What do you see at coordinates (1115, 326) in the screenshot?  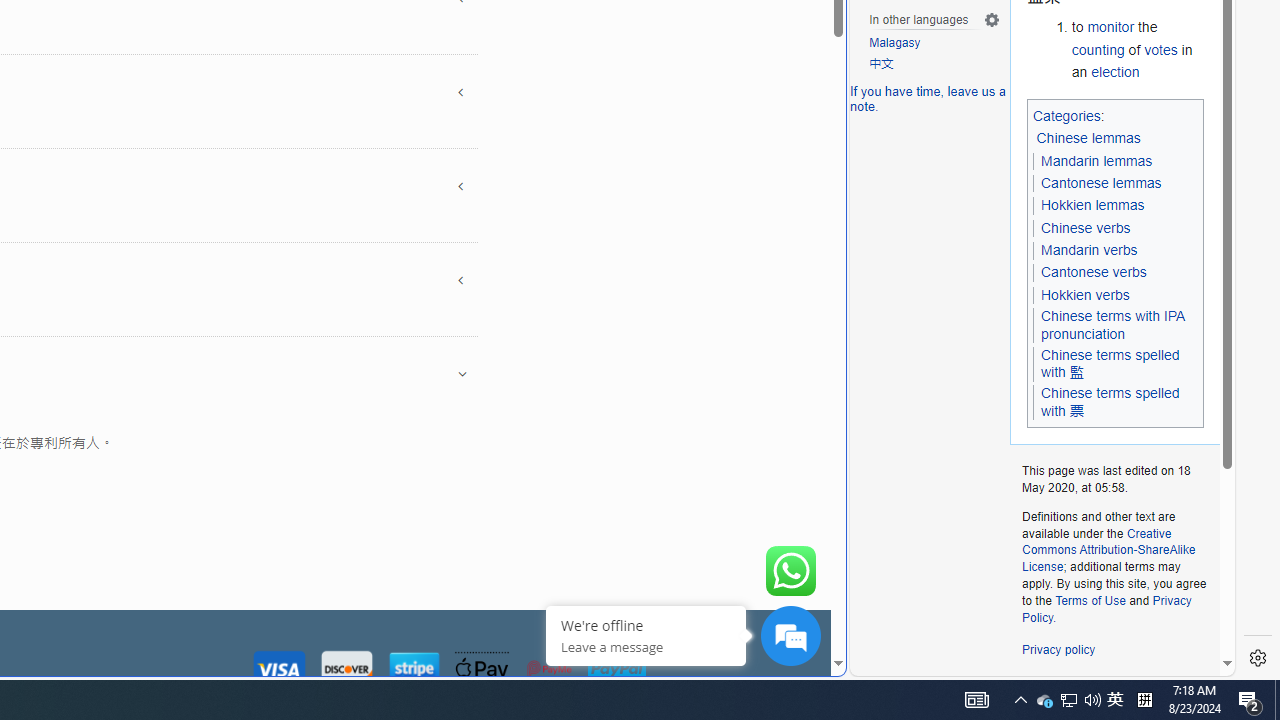 I see `Chinese terms with IPA pronunciation` at bounding box center [1115, 326].